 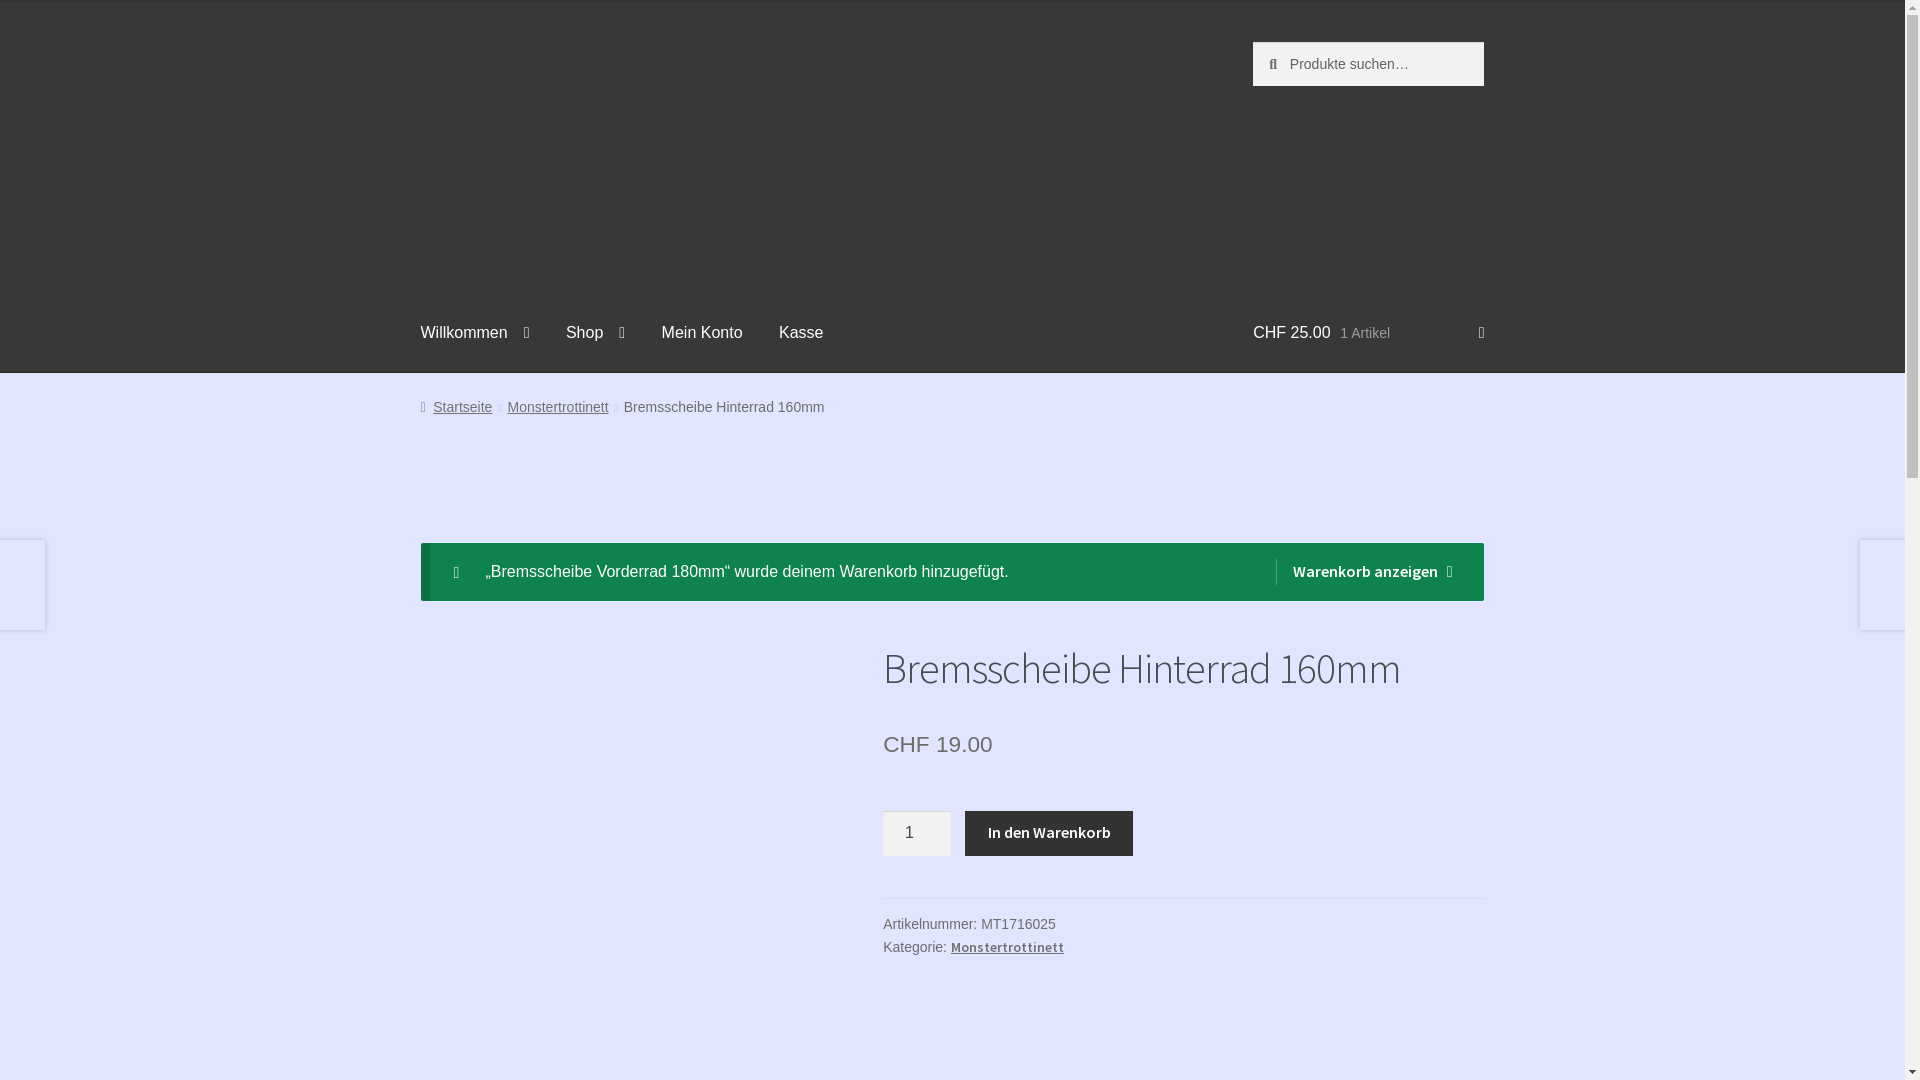 What do you see at coordinates (476, 334) in the screenshot?
I see `Willkommen` at bounding box center [476, 334].